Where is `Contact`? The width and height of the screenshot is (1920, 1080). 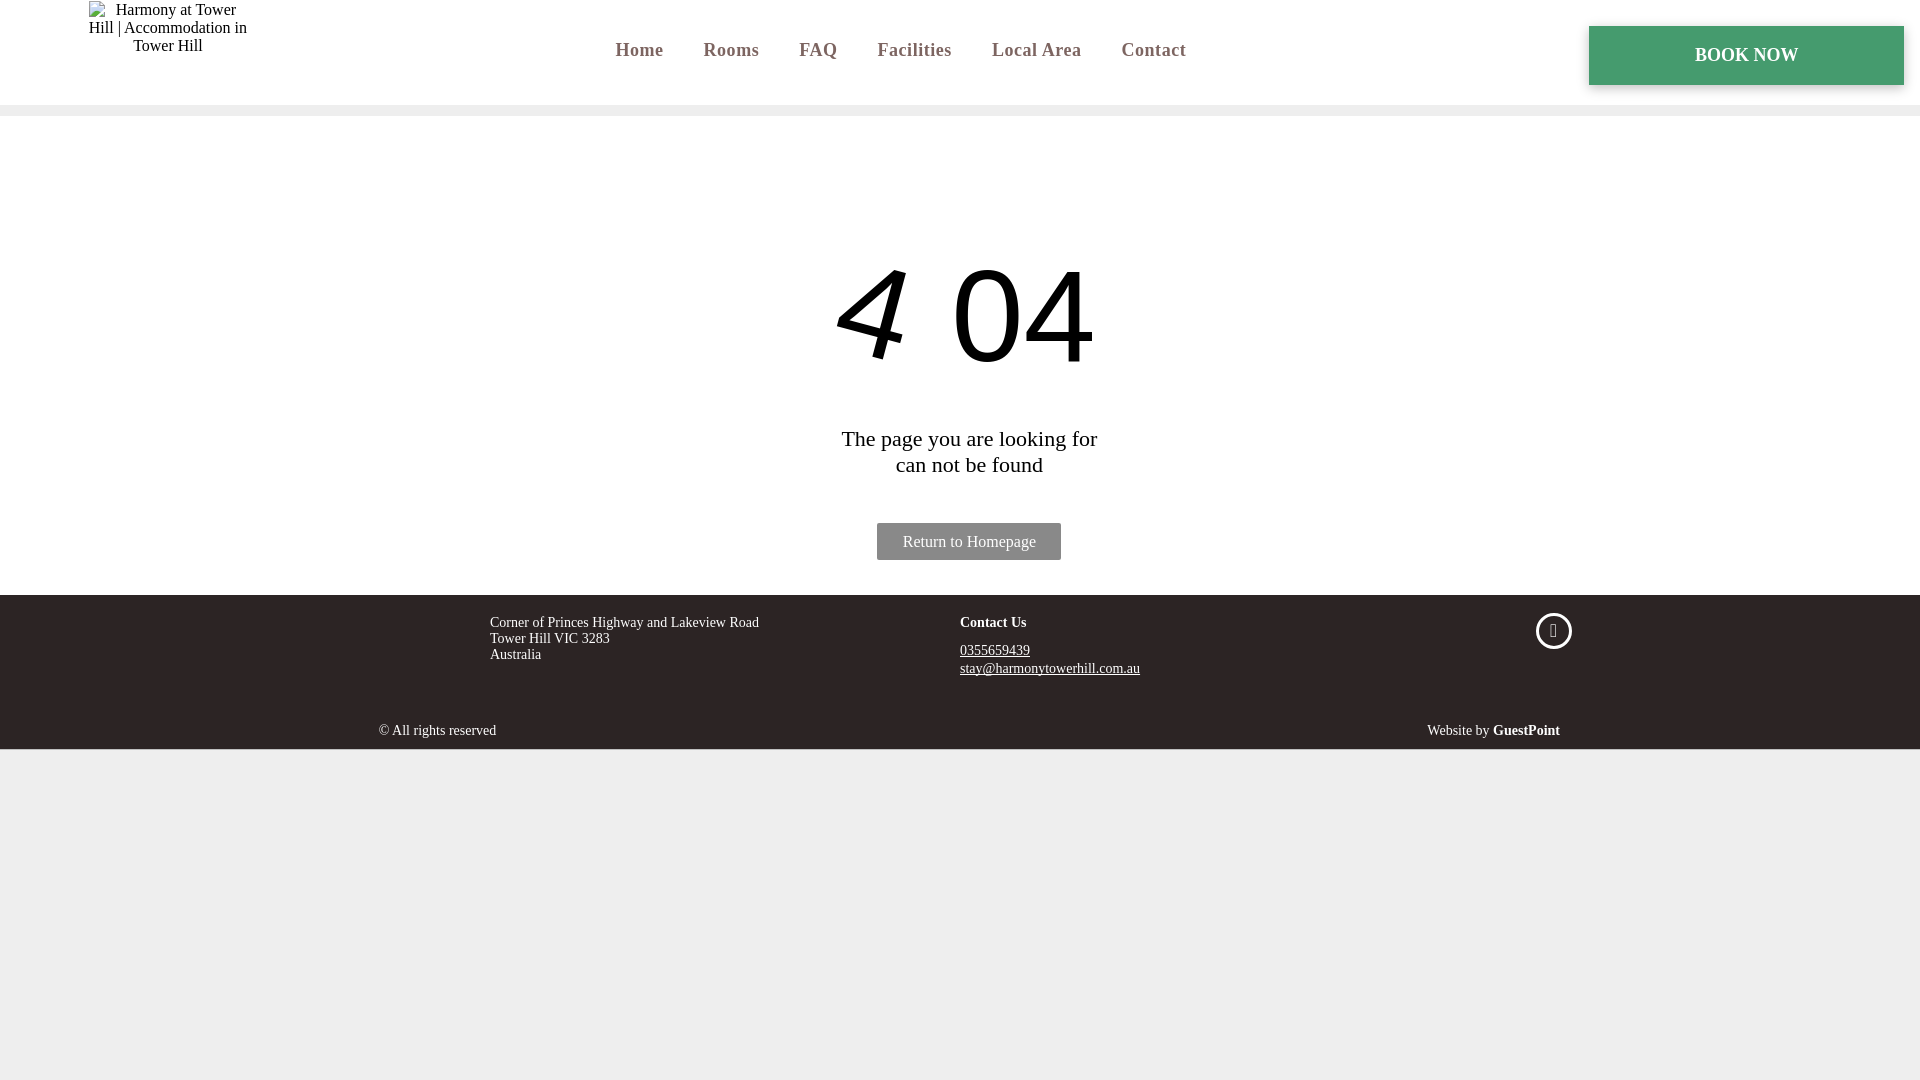 Contact is located at coordinates (1152, 49).